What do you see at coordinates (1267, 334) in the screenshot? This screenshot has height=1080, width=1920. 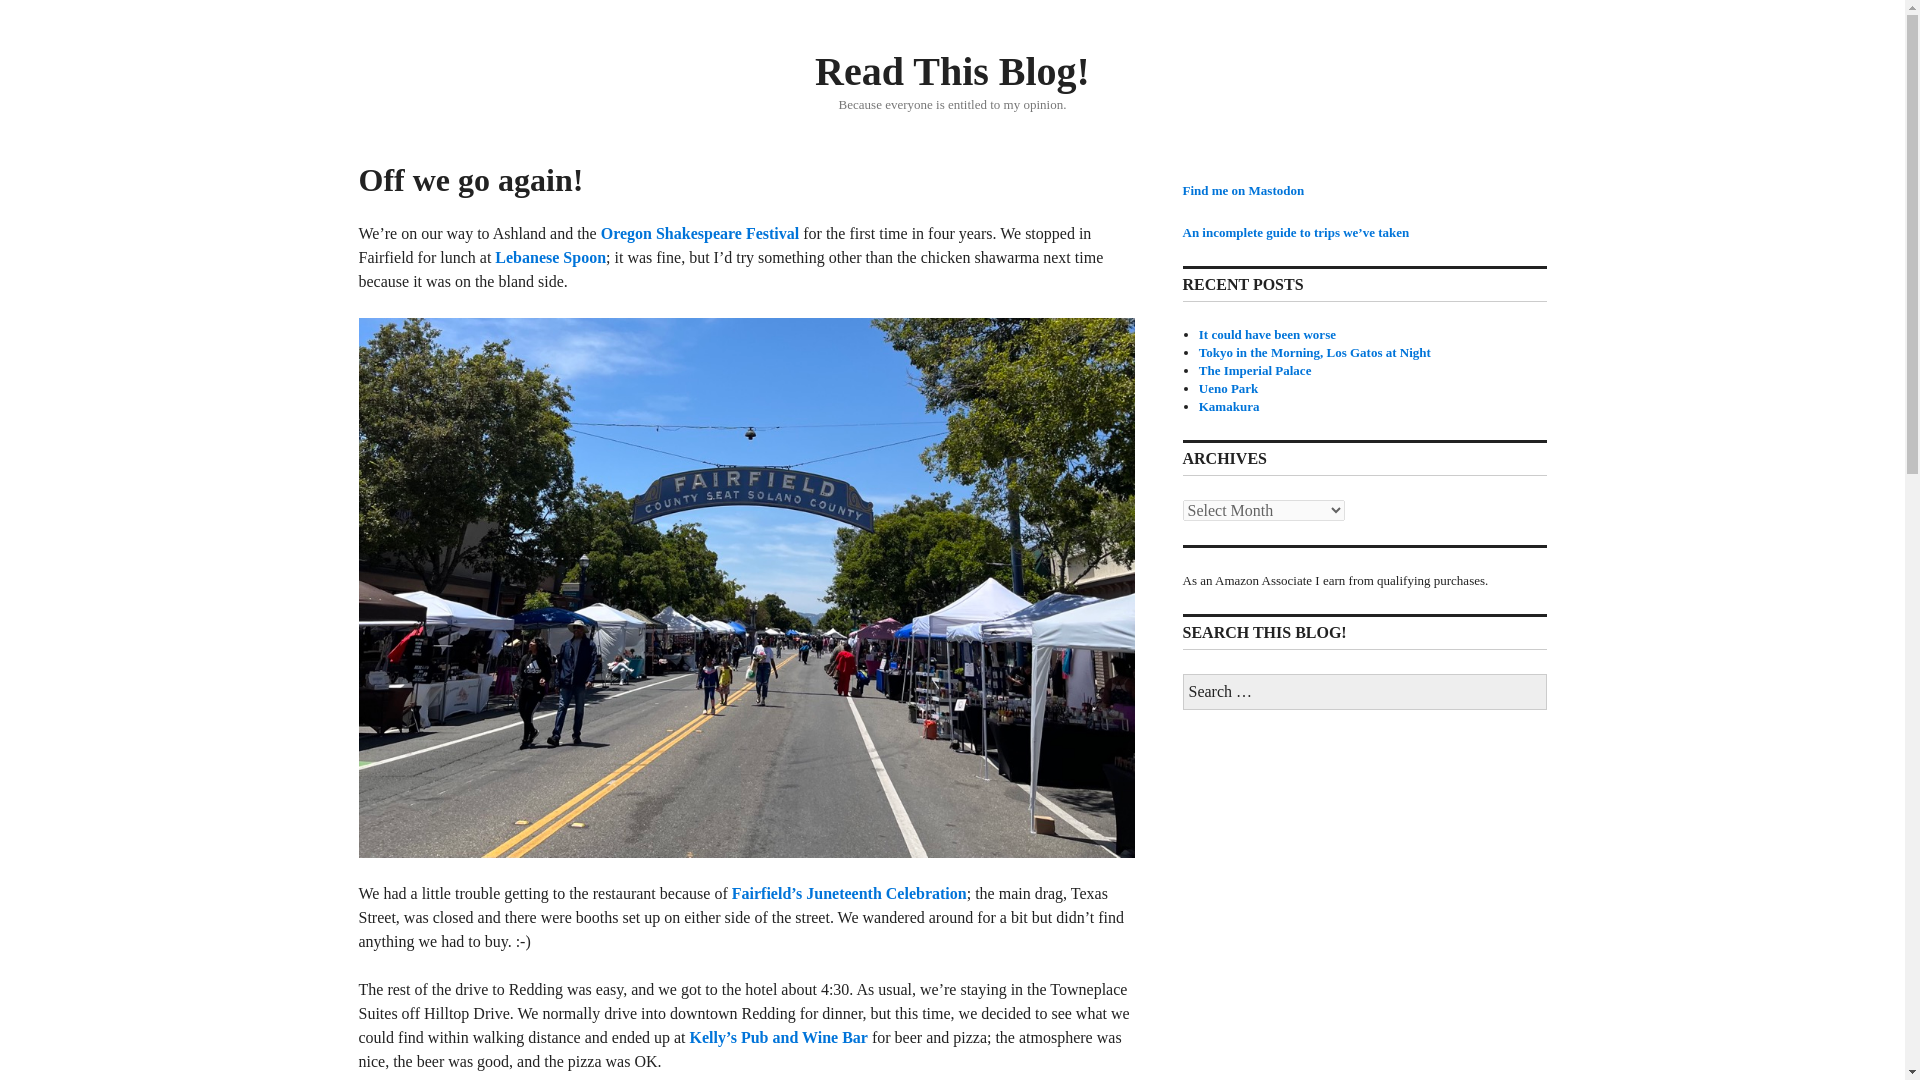 I see `It could have been worse` at bounding box center [1267, 334].